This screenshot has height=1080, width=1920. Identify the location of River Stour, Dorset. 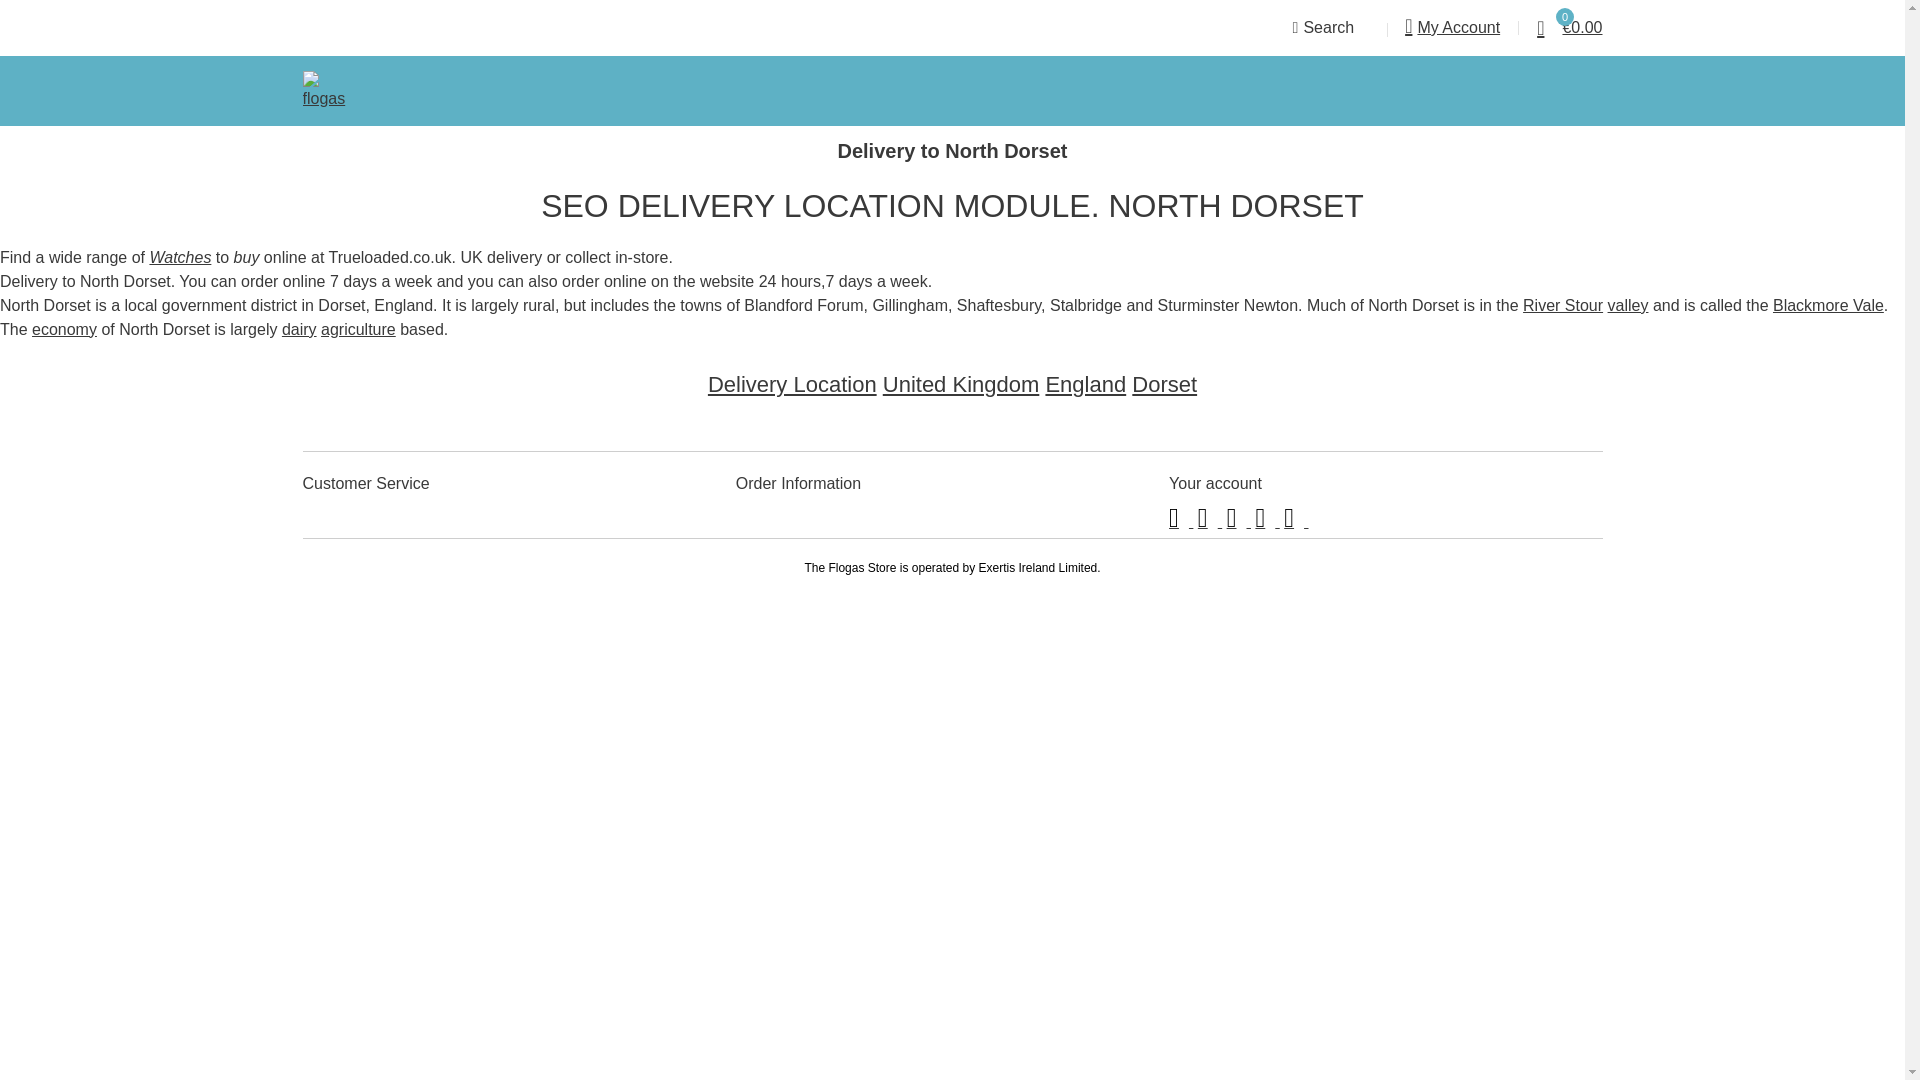
(1562, 306).